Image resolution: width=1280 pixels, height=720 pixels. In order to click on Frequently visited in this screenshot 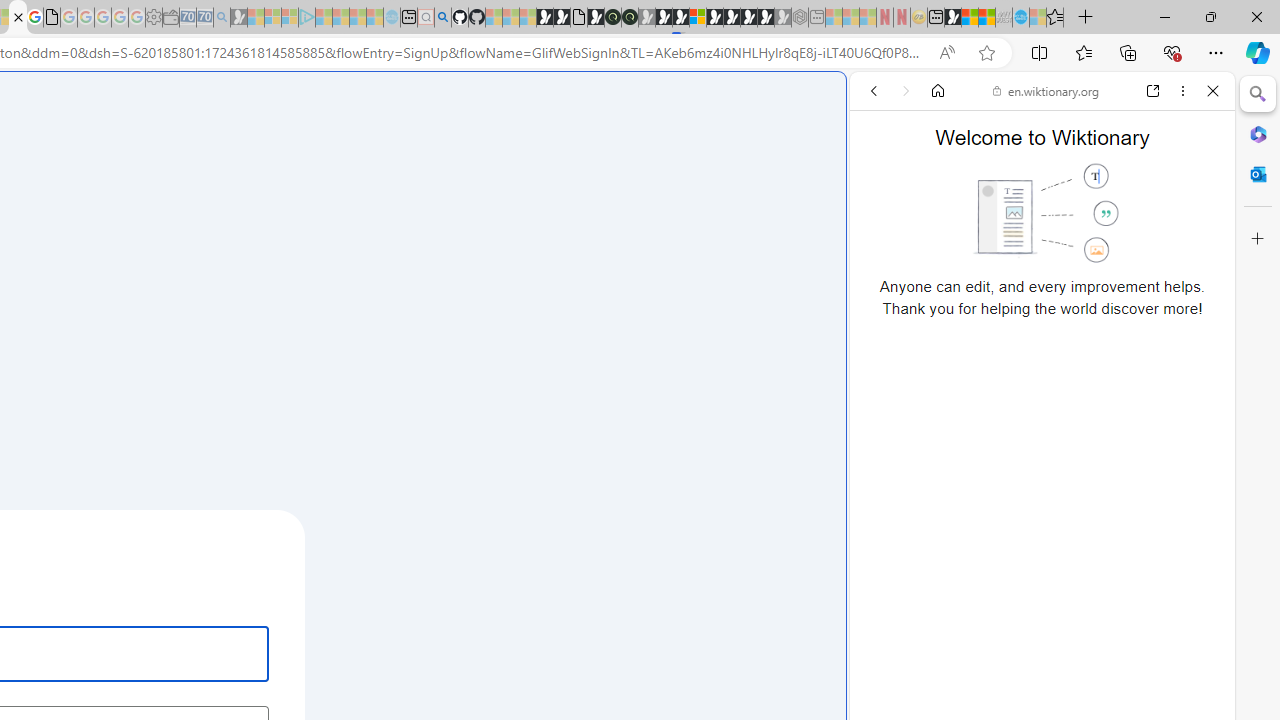, I will do `click(418, 266)`.